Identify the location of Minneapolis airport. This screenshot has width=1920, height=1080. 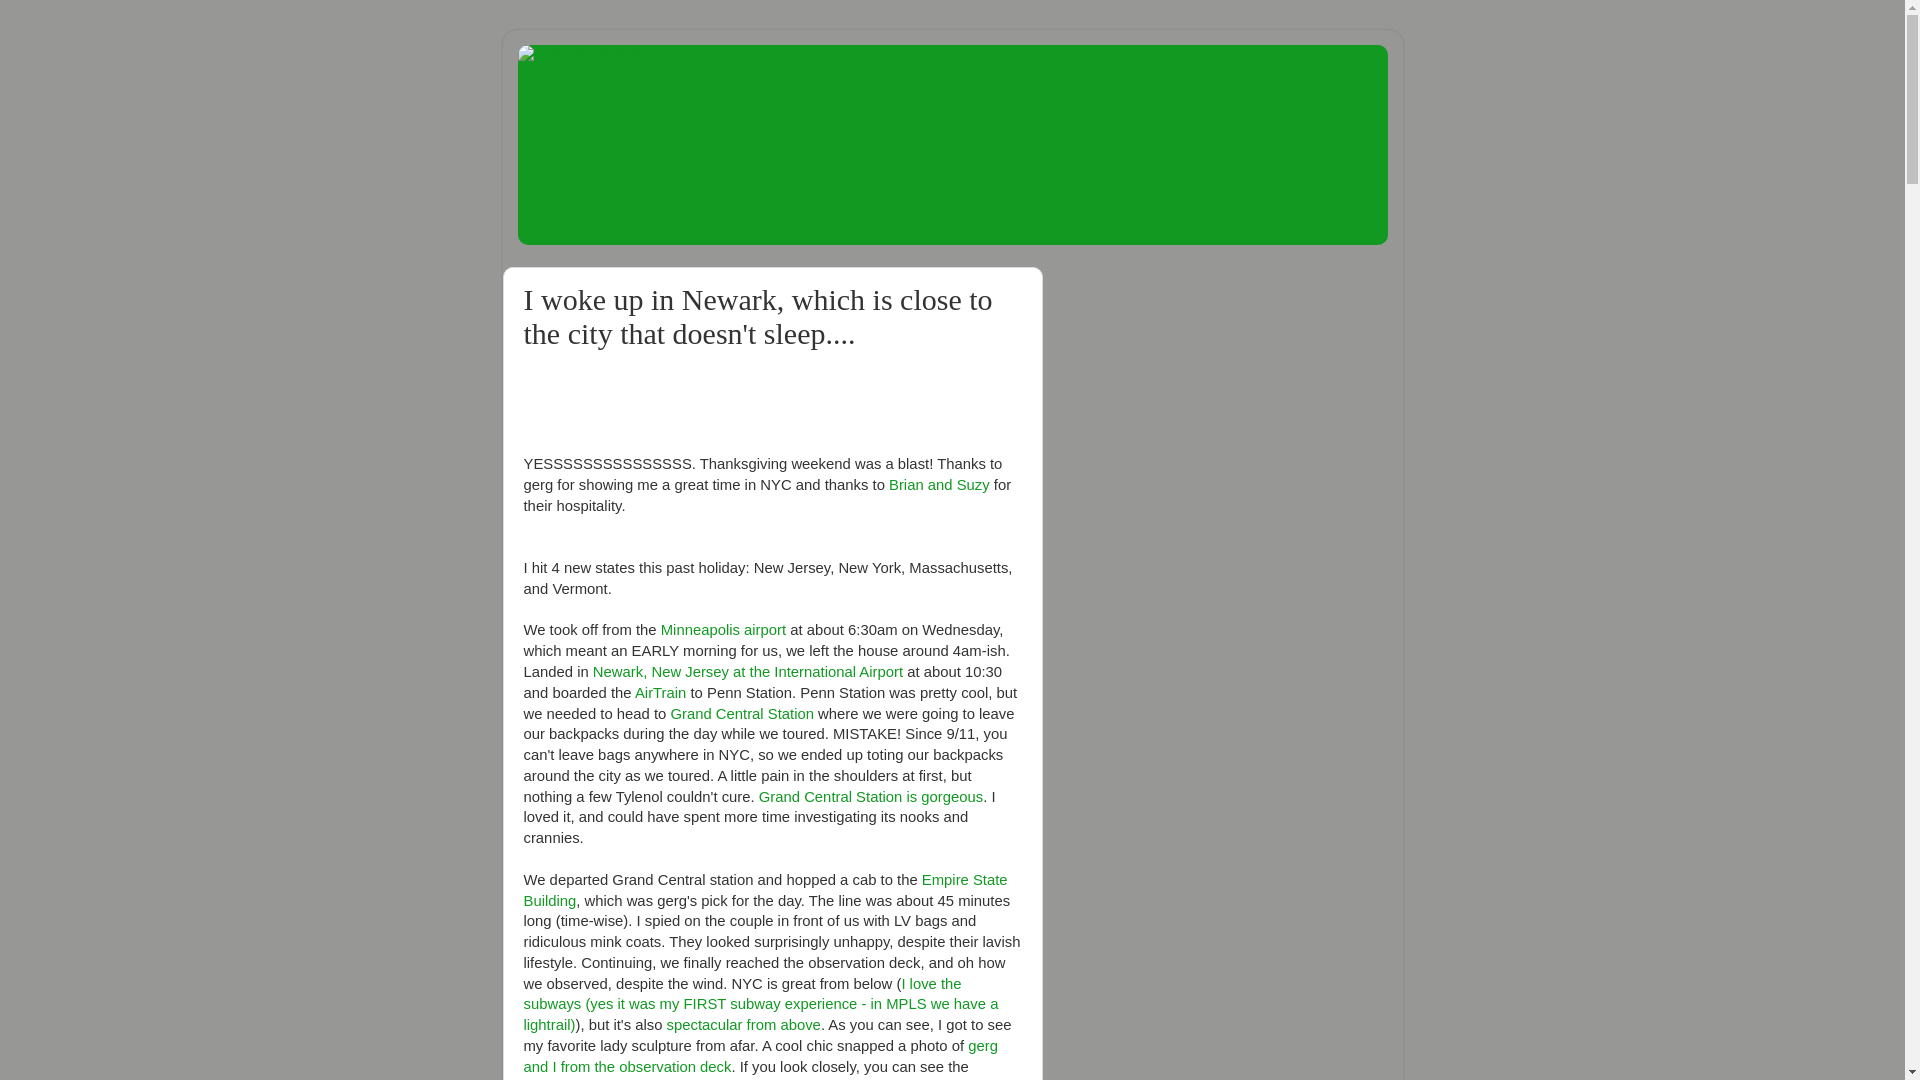
(722, 630).